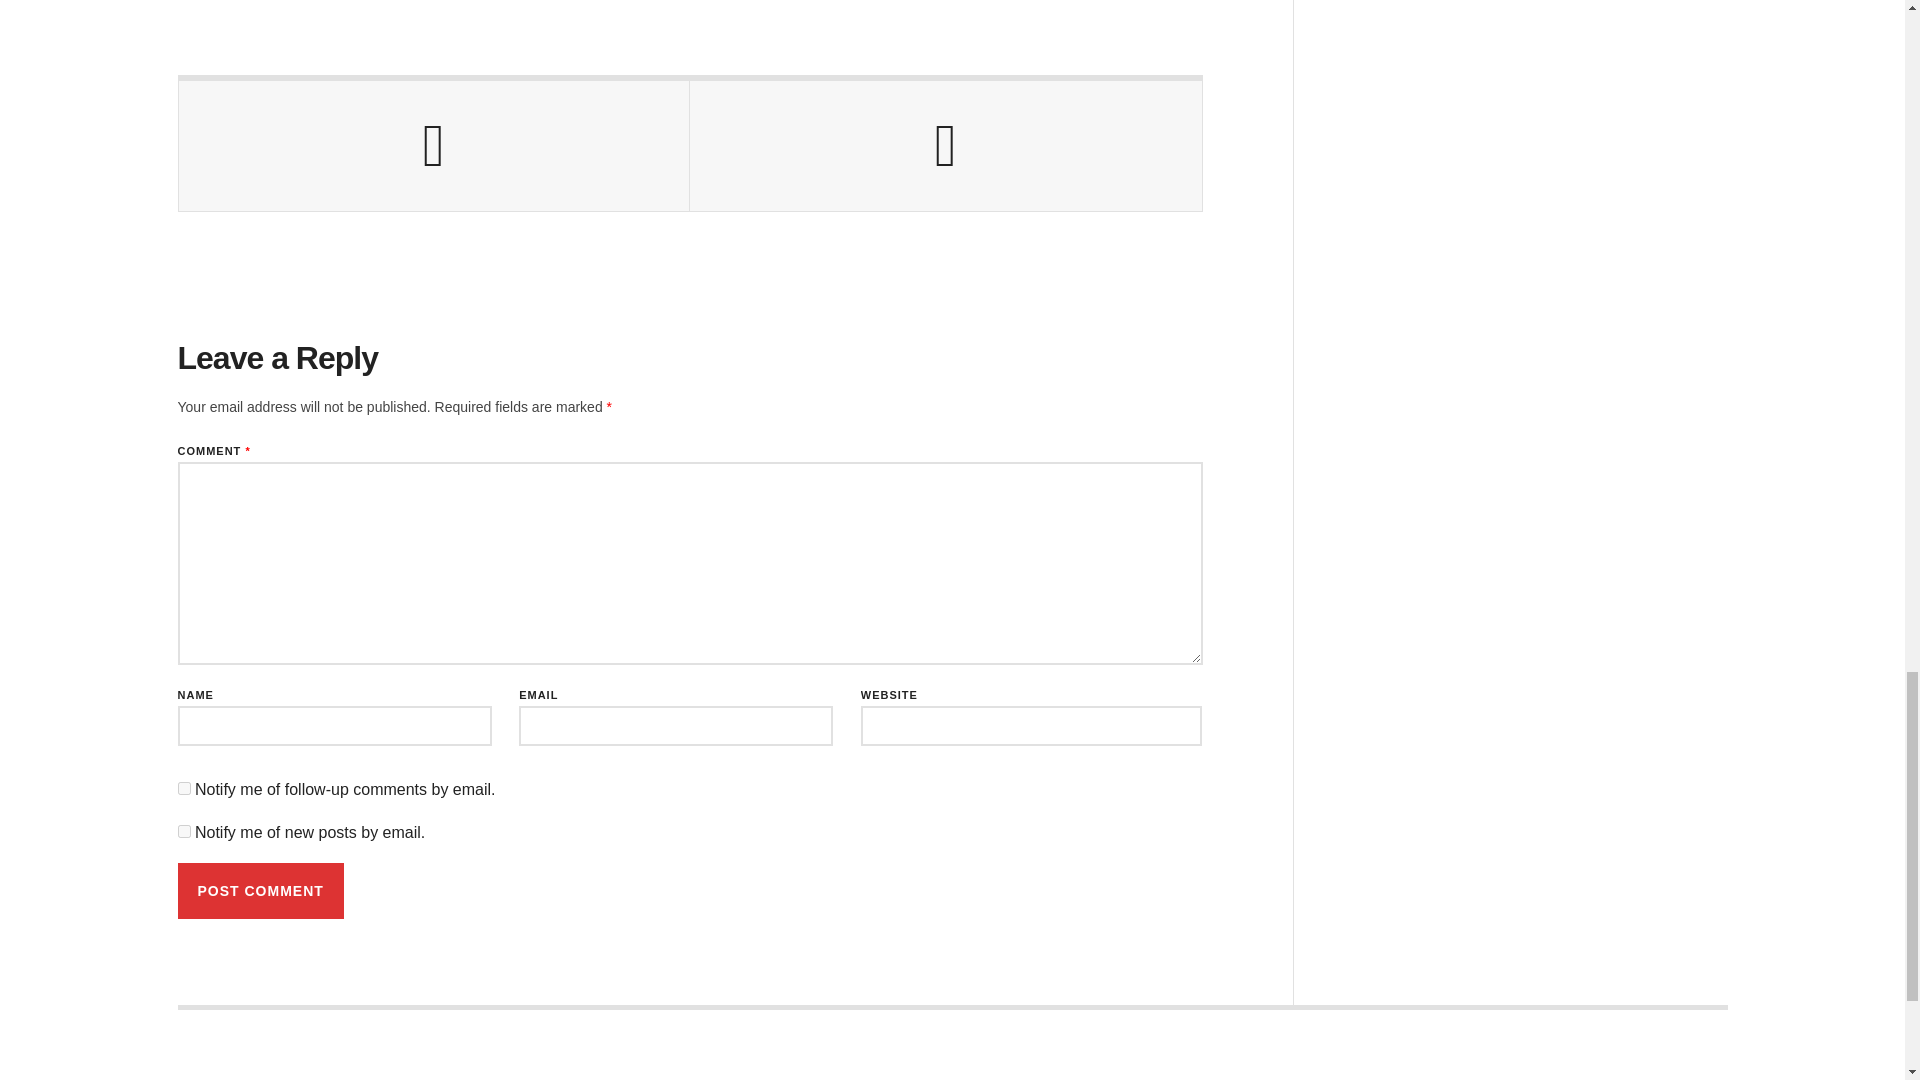 This screenshot has width=1920, height=1080. What do you see at coordinates (260, 890) in the screenshot?
I see `Post Comment` at bounding box center [260, 890].